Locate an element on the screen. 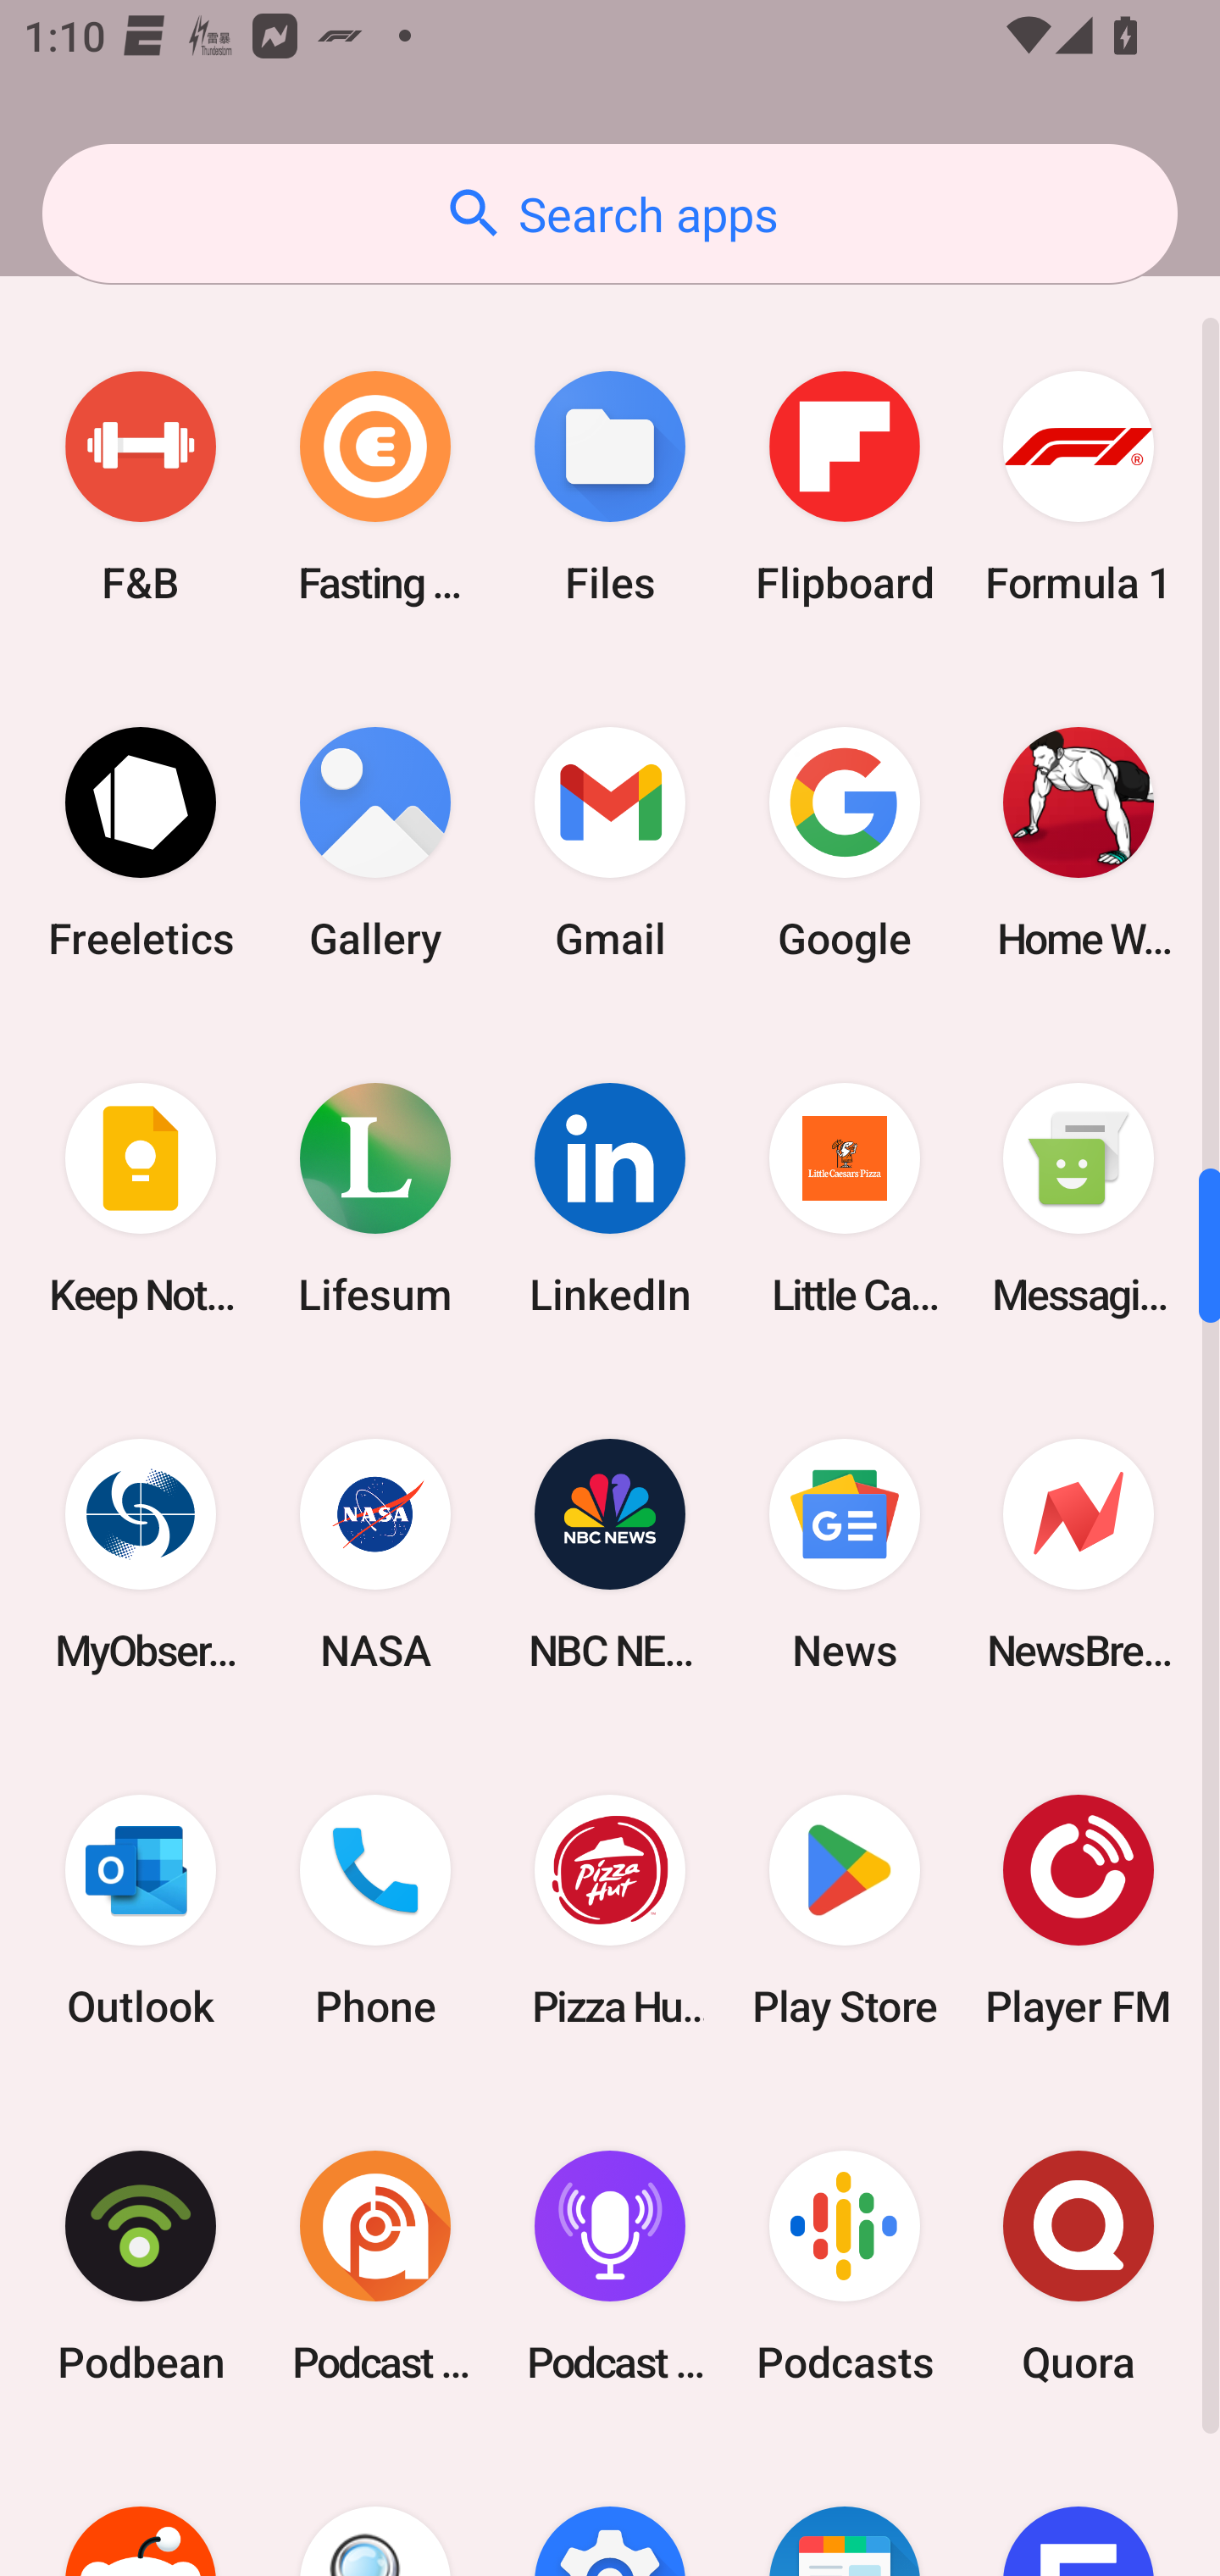 The height and width of the screenshot is (2576, 1220). Pizza Hut HK & Macau is located at coordinates (610, 1911).